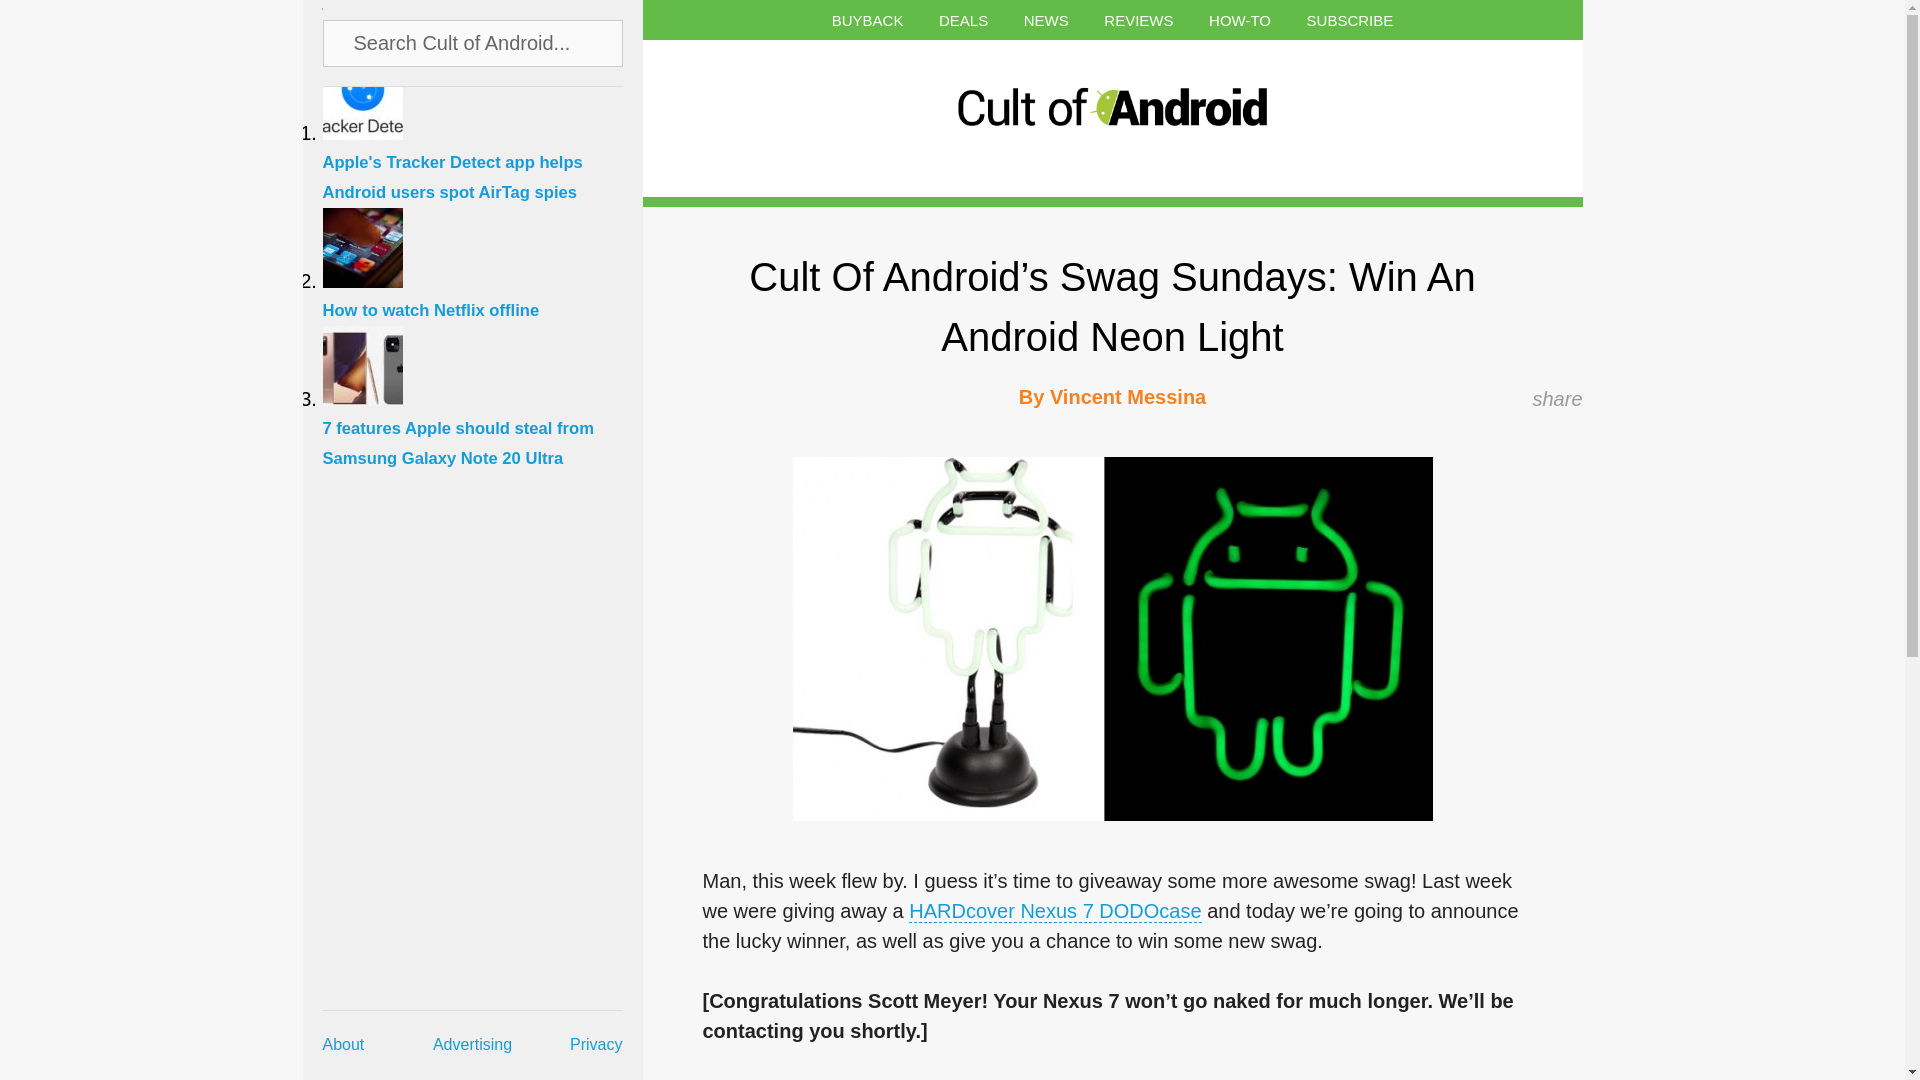 The width and height of the screenshot is (1920, 1080). Describe the element at coordinates (1128, 396) in the screenshot. I see `Vincent Messina` at that location.